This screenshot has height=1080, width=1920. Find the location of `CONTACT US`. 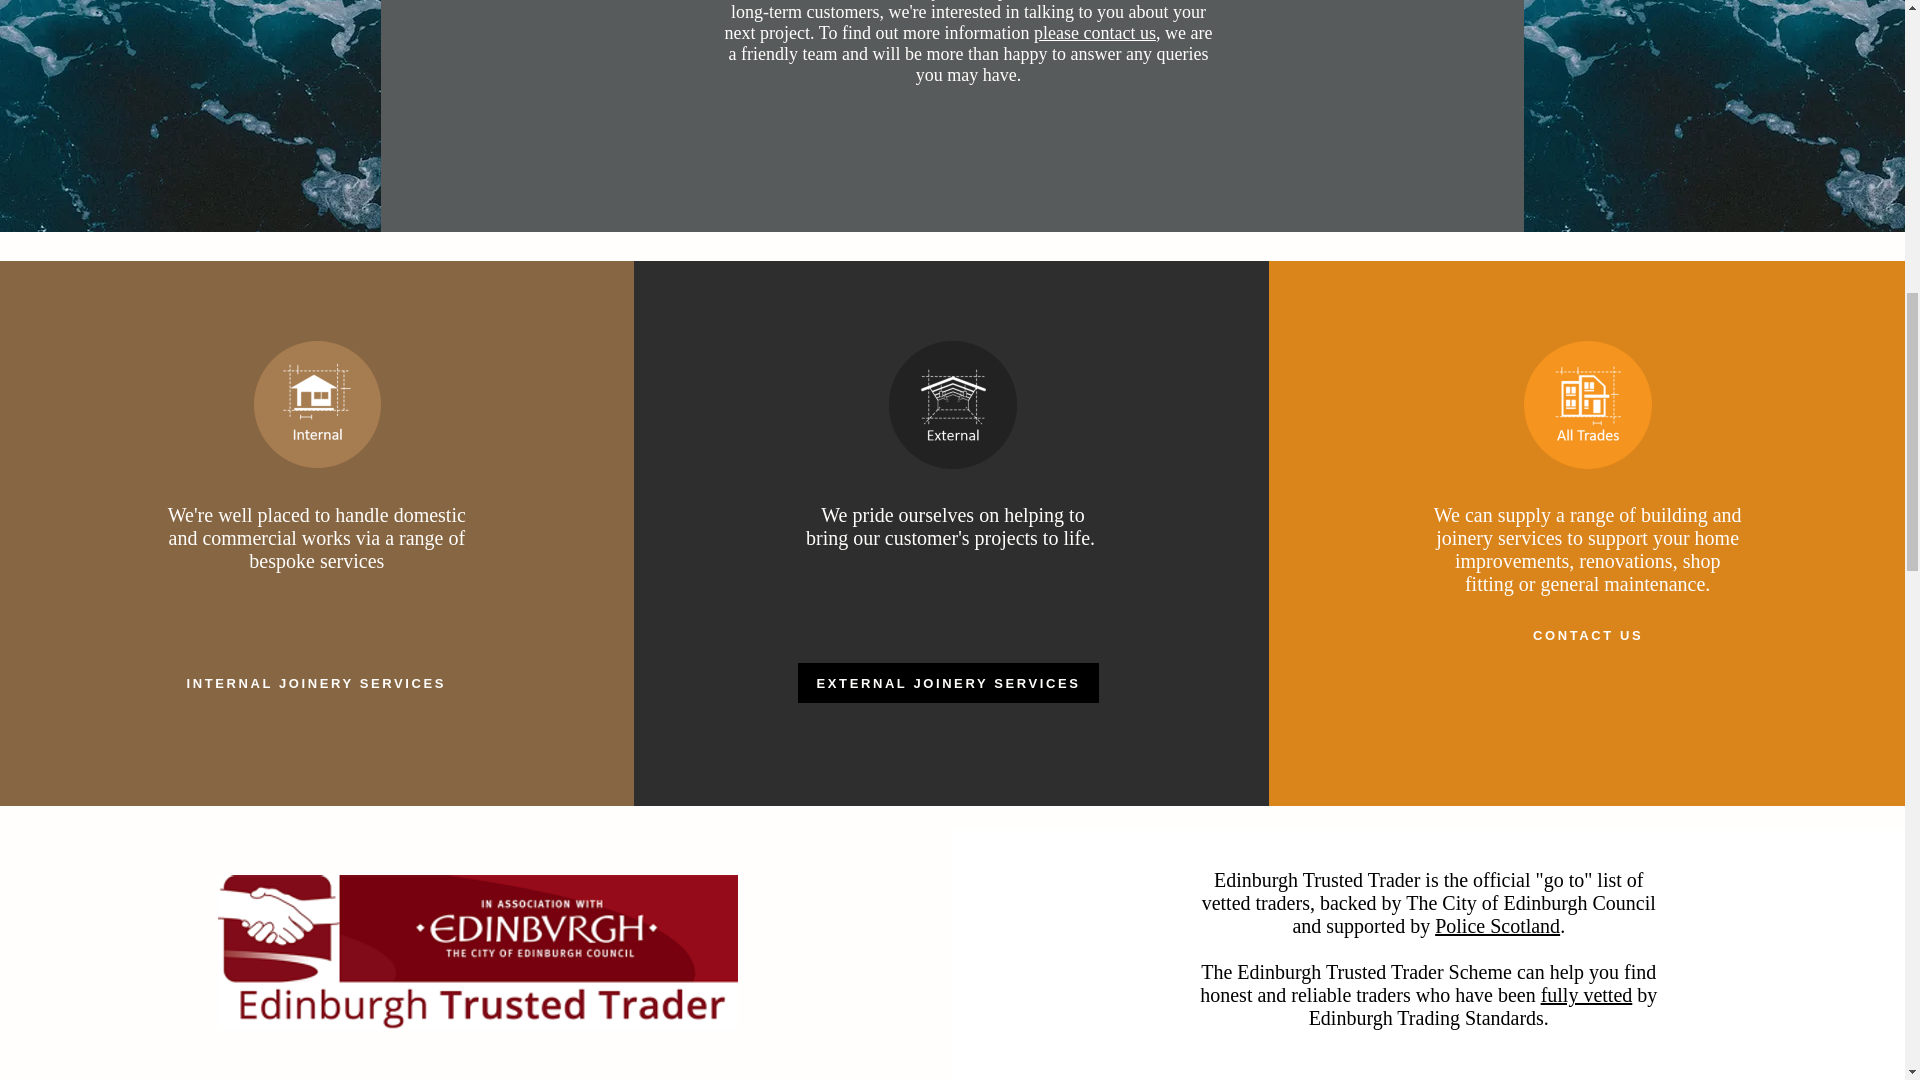

CONTACT US is located at coordinates (1588, 634).